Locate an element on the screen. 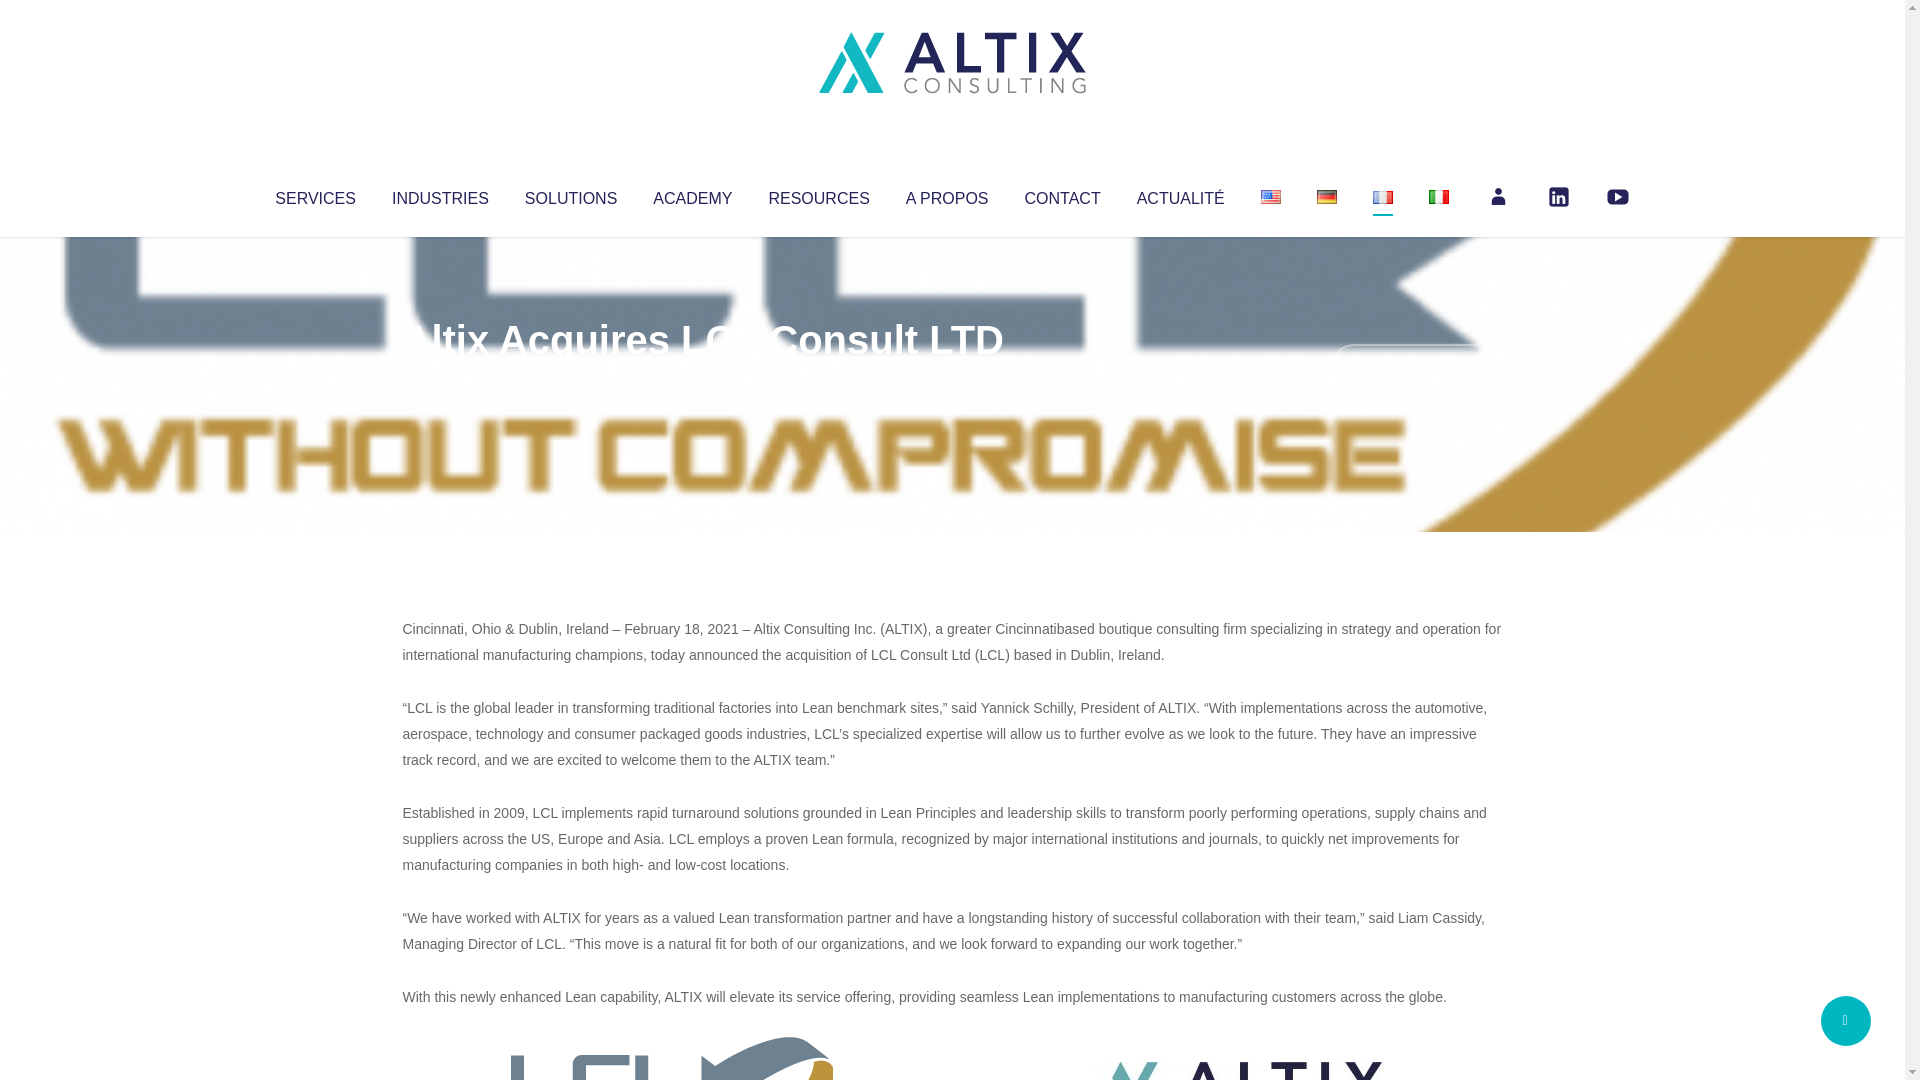  SOLUTIONS is located at coordinates (570, 194).